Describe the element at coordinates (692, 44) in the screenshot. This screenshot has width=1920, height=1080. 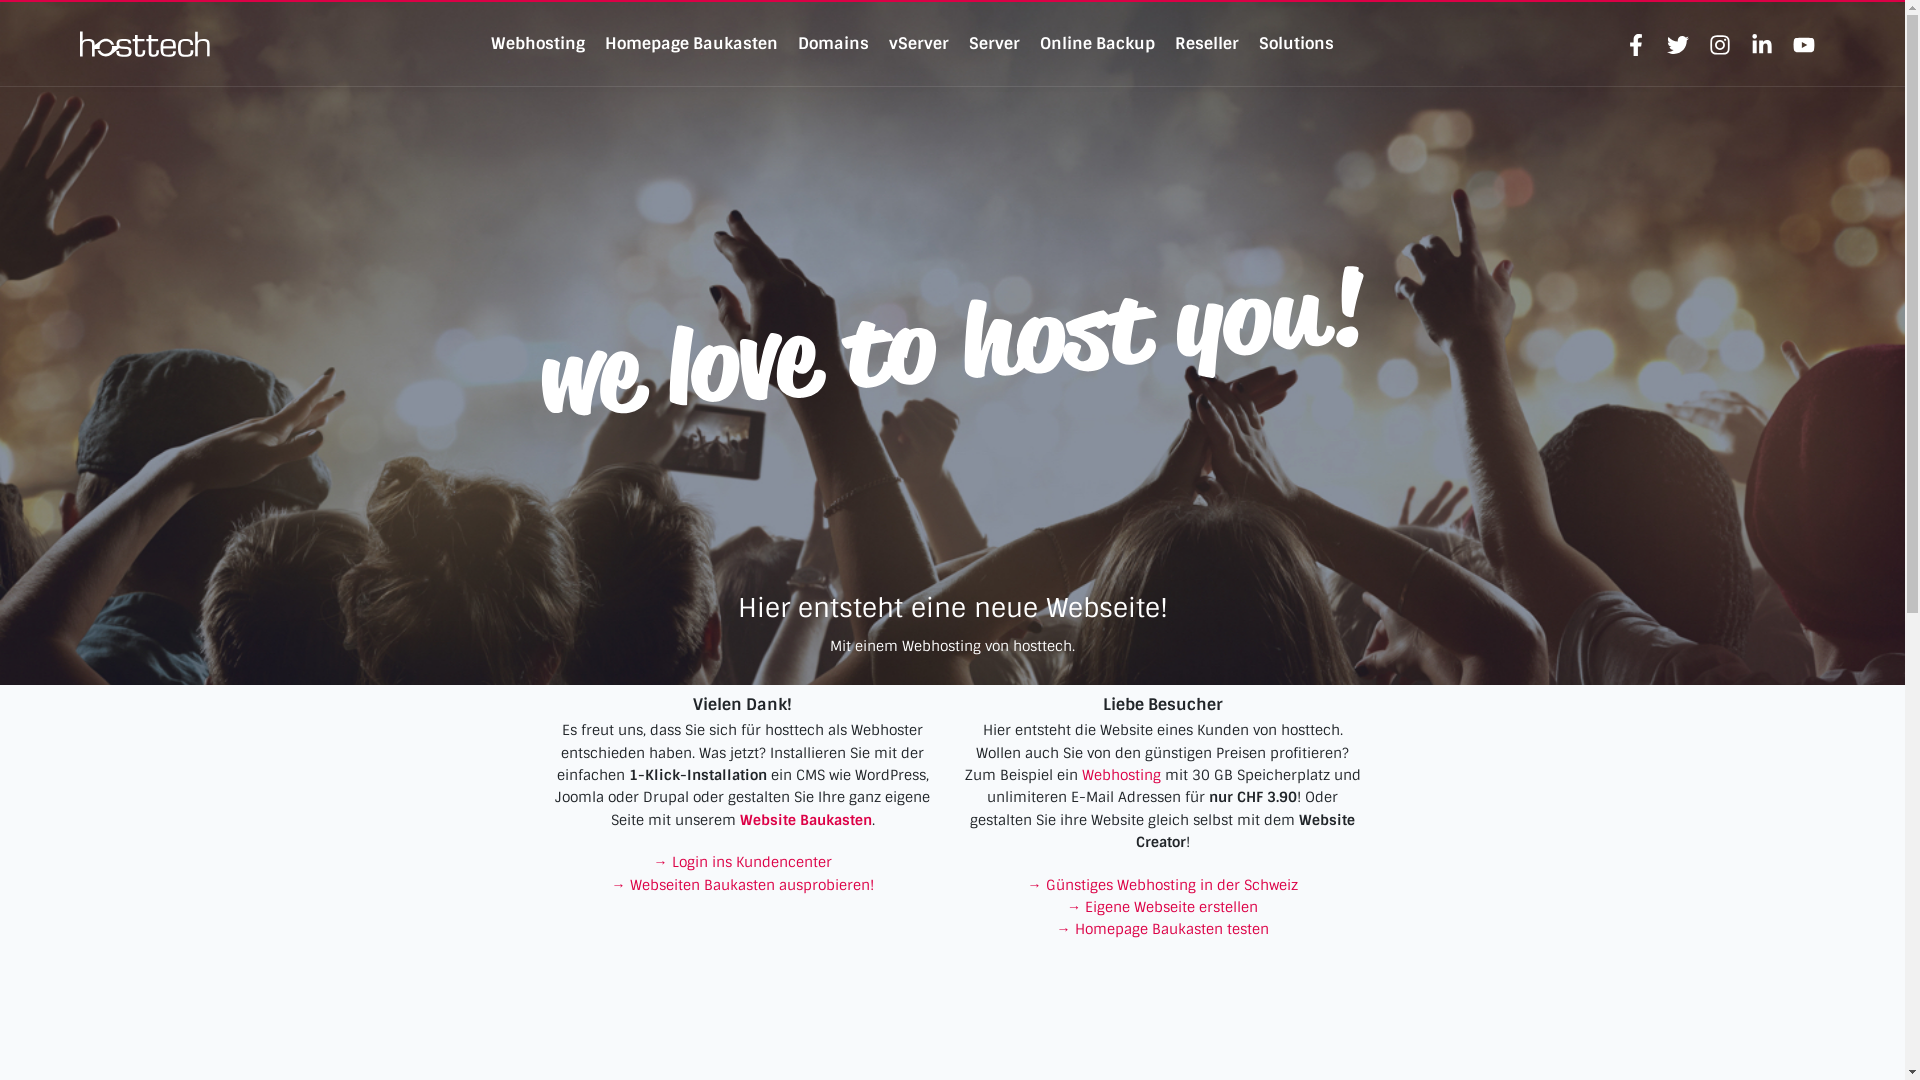
I see `Homepage Baukasten` at that location.